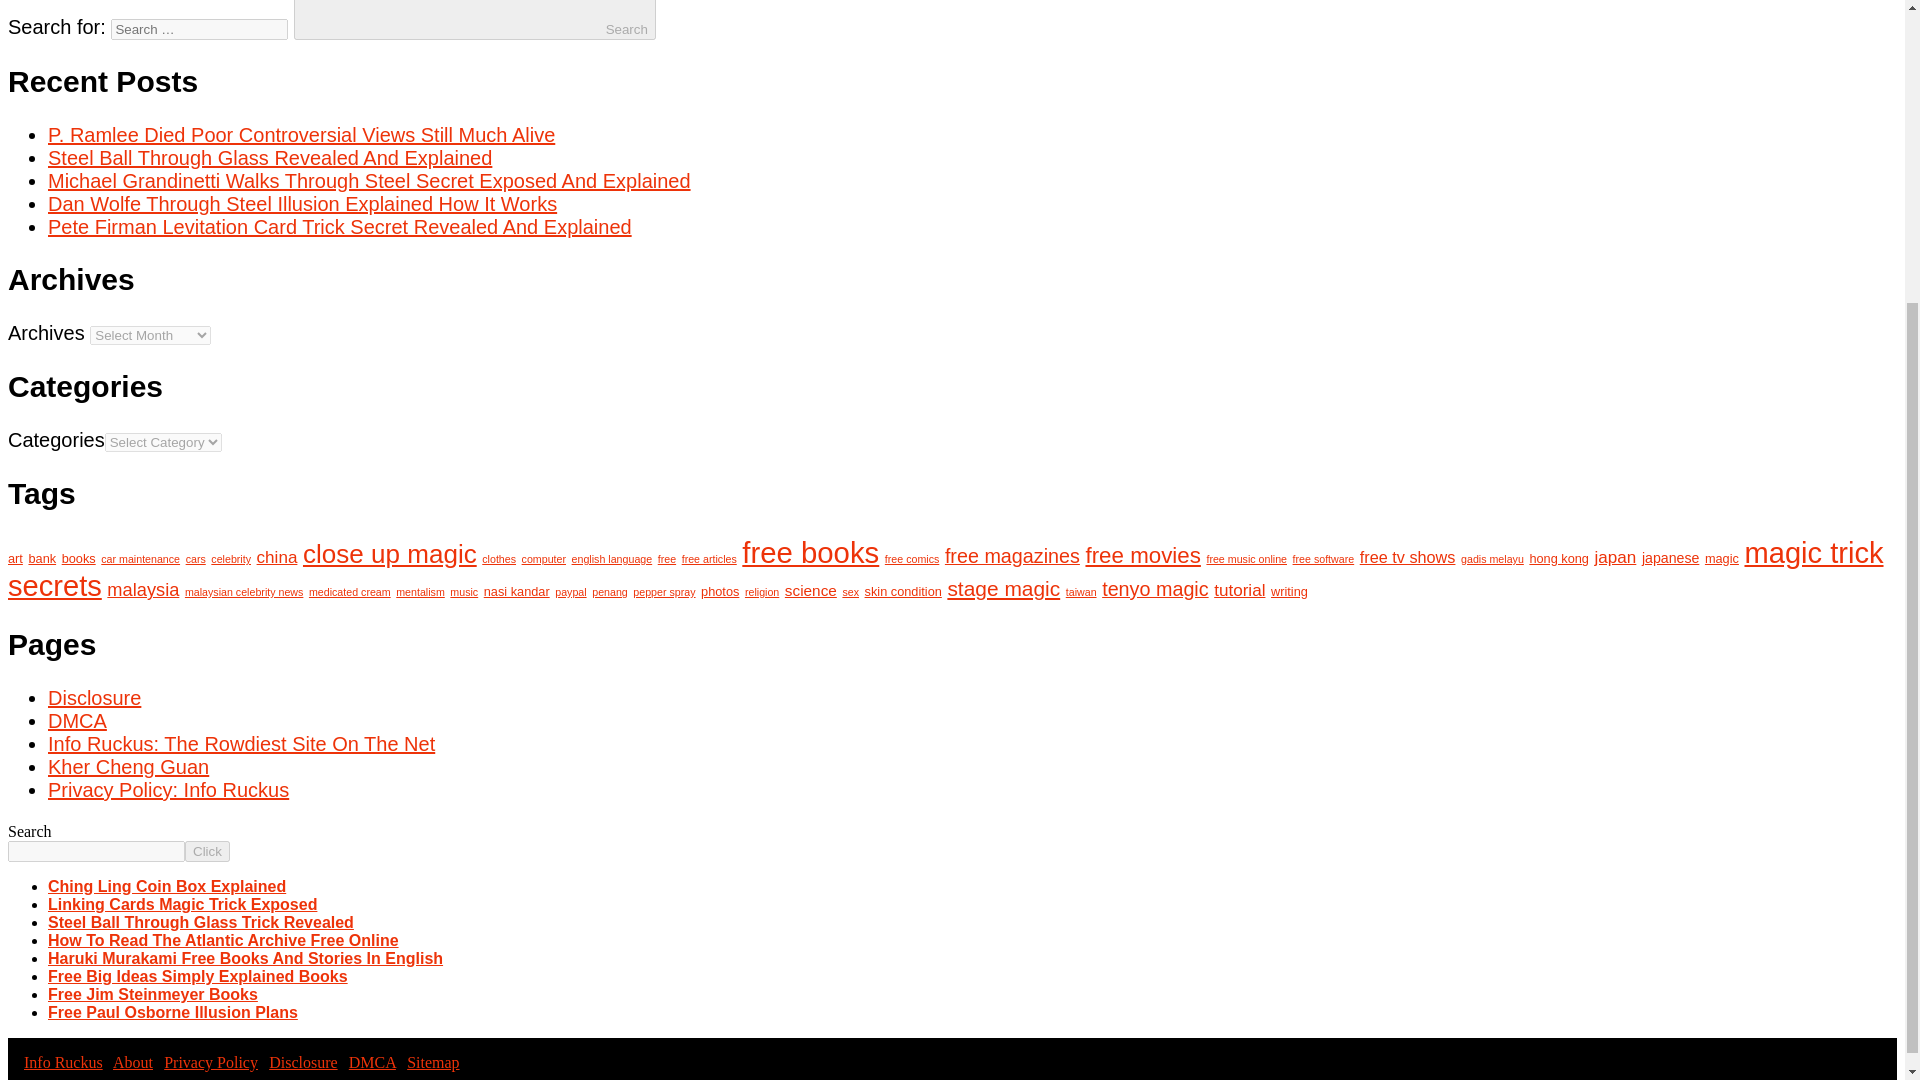  Describe the element at coordinates (1722, 558) in the screenshot. I see `magic` at that location.